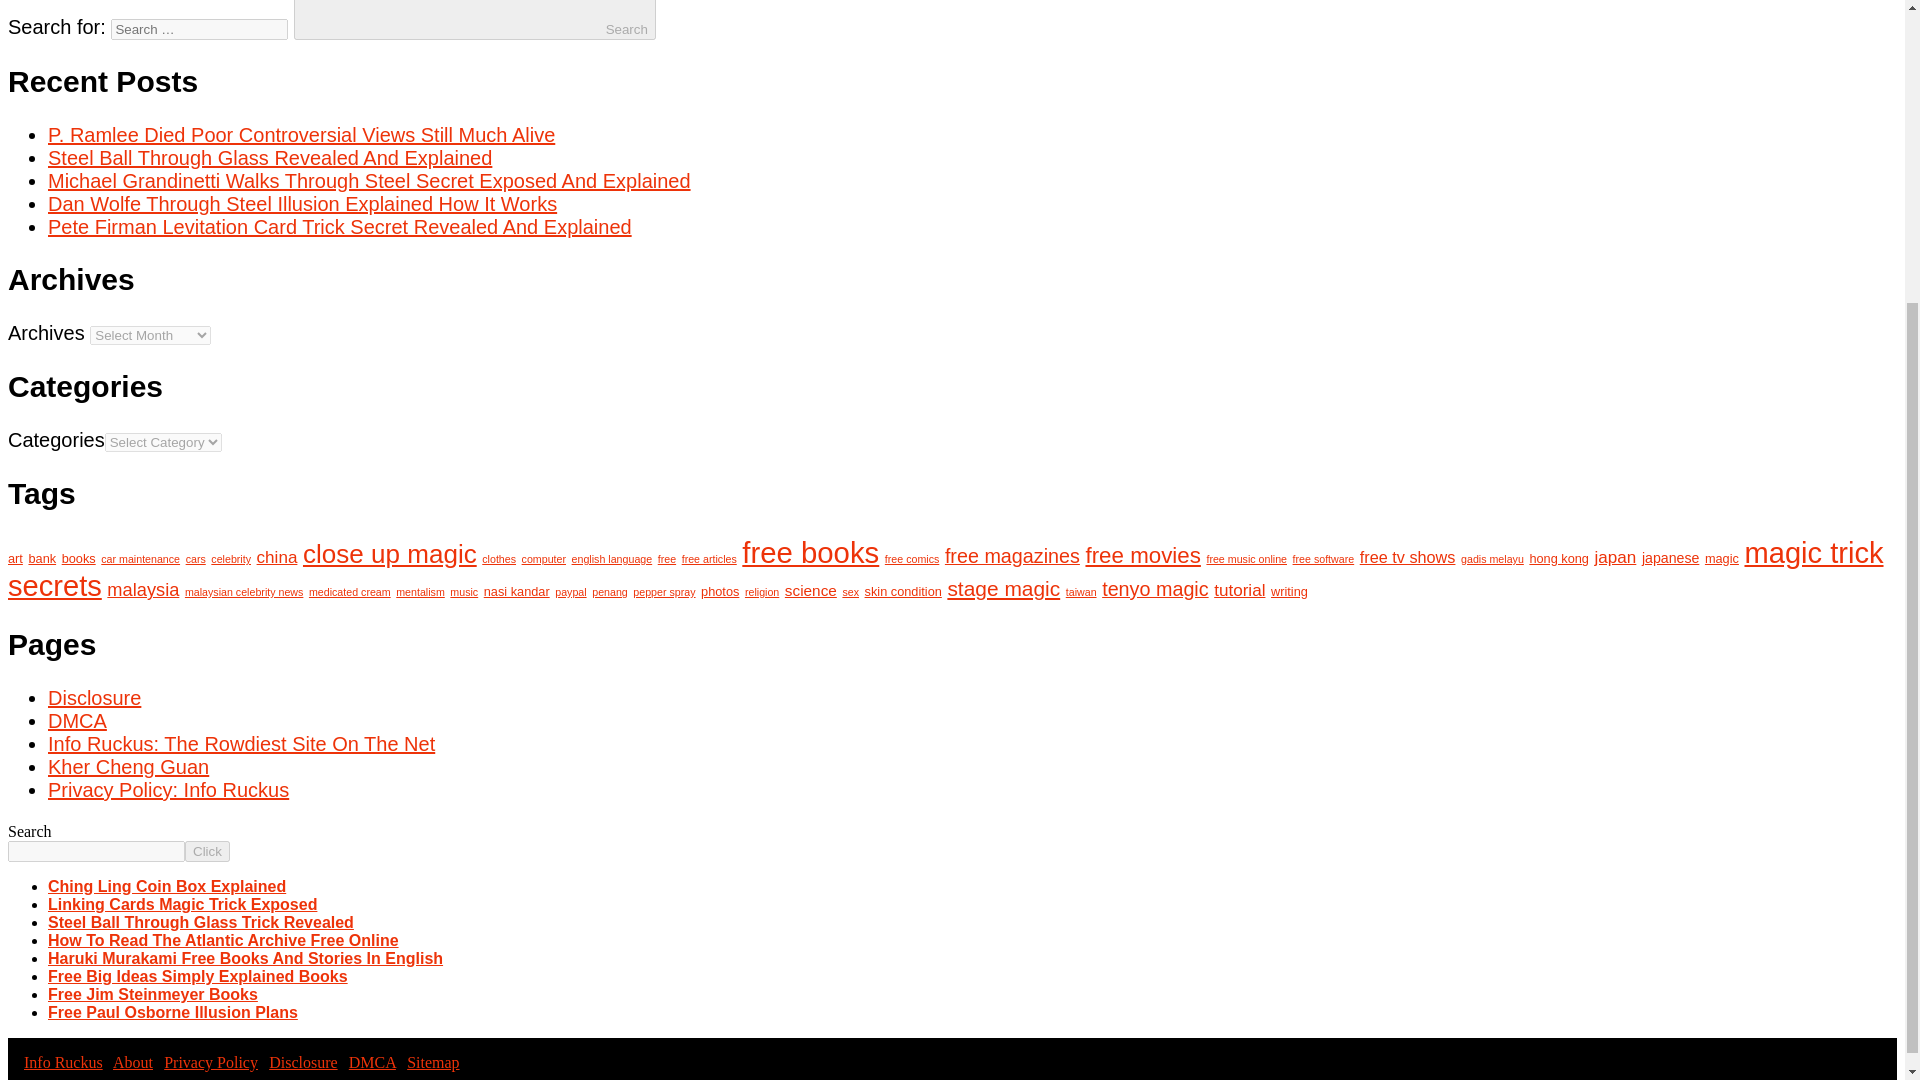  Describe the element at coordinates (1722, 558) in the screenshot. I see `magic` at that location.